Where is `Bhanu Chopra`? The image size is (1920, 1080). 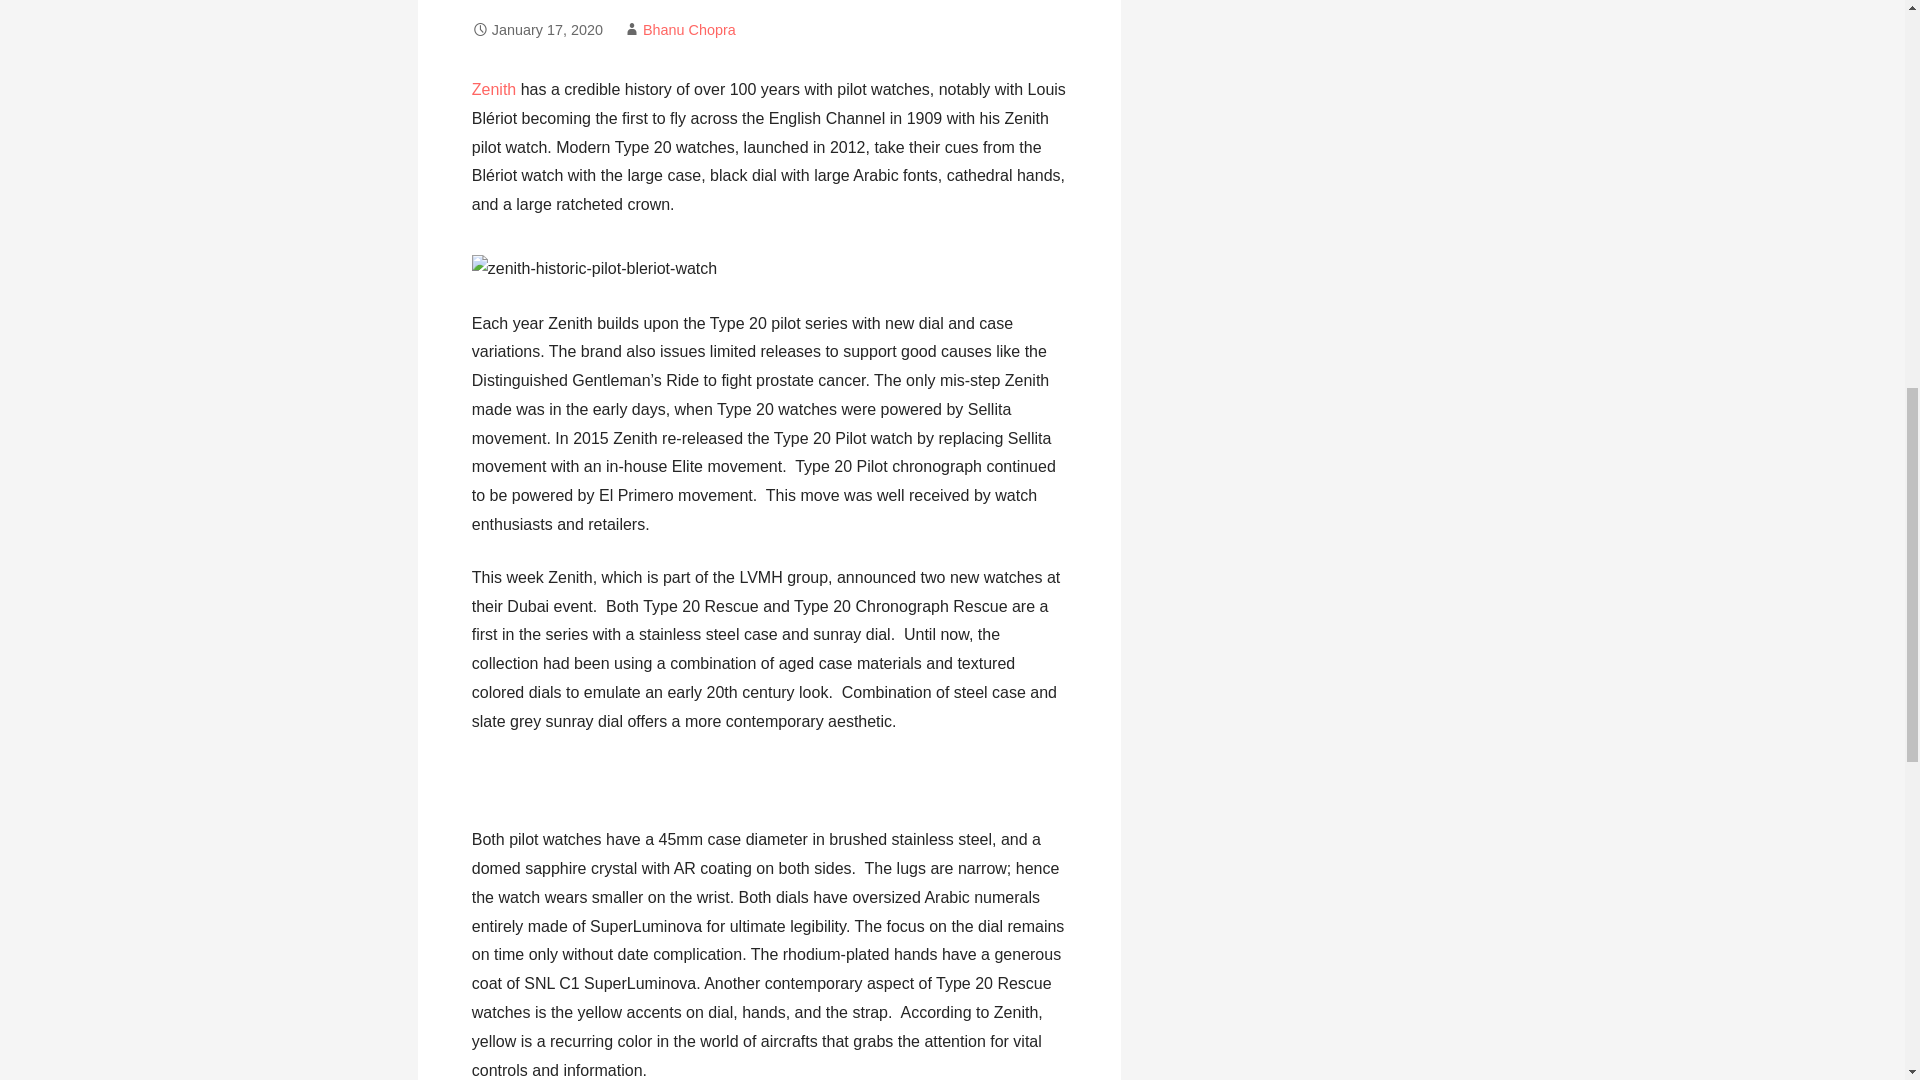
Bhanu Chopra is located at coordinates (689, 29).